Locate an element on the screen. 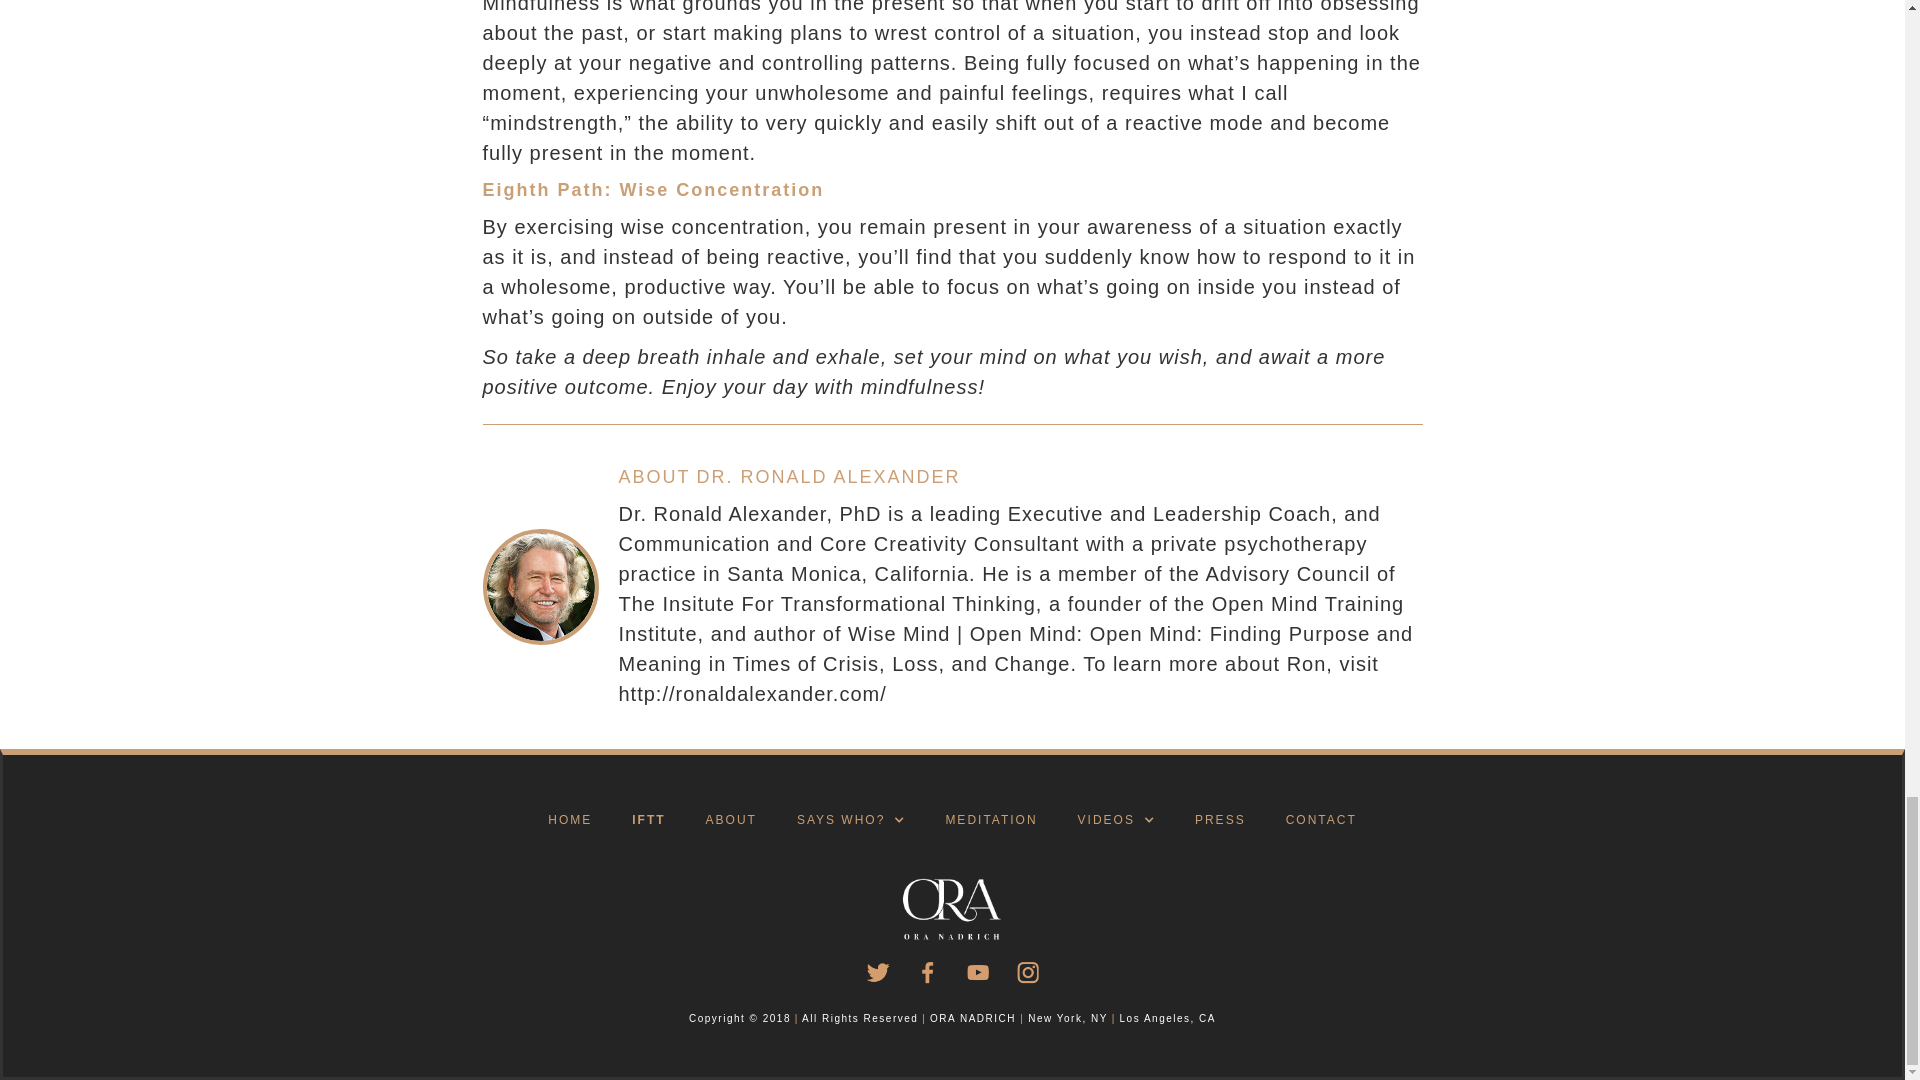 This screenshot has width=1920, height=1080. HOME is located at coordinates (570, 822).